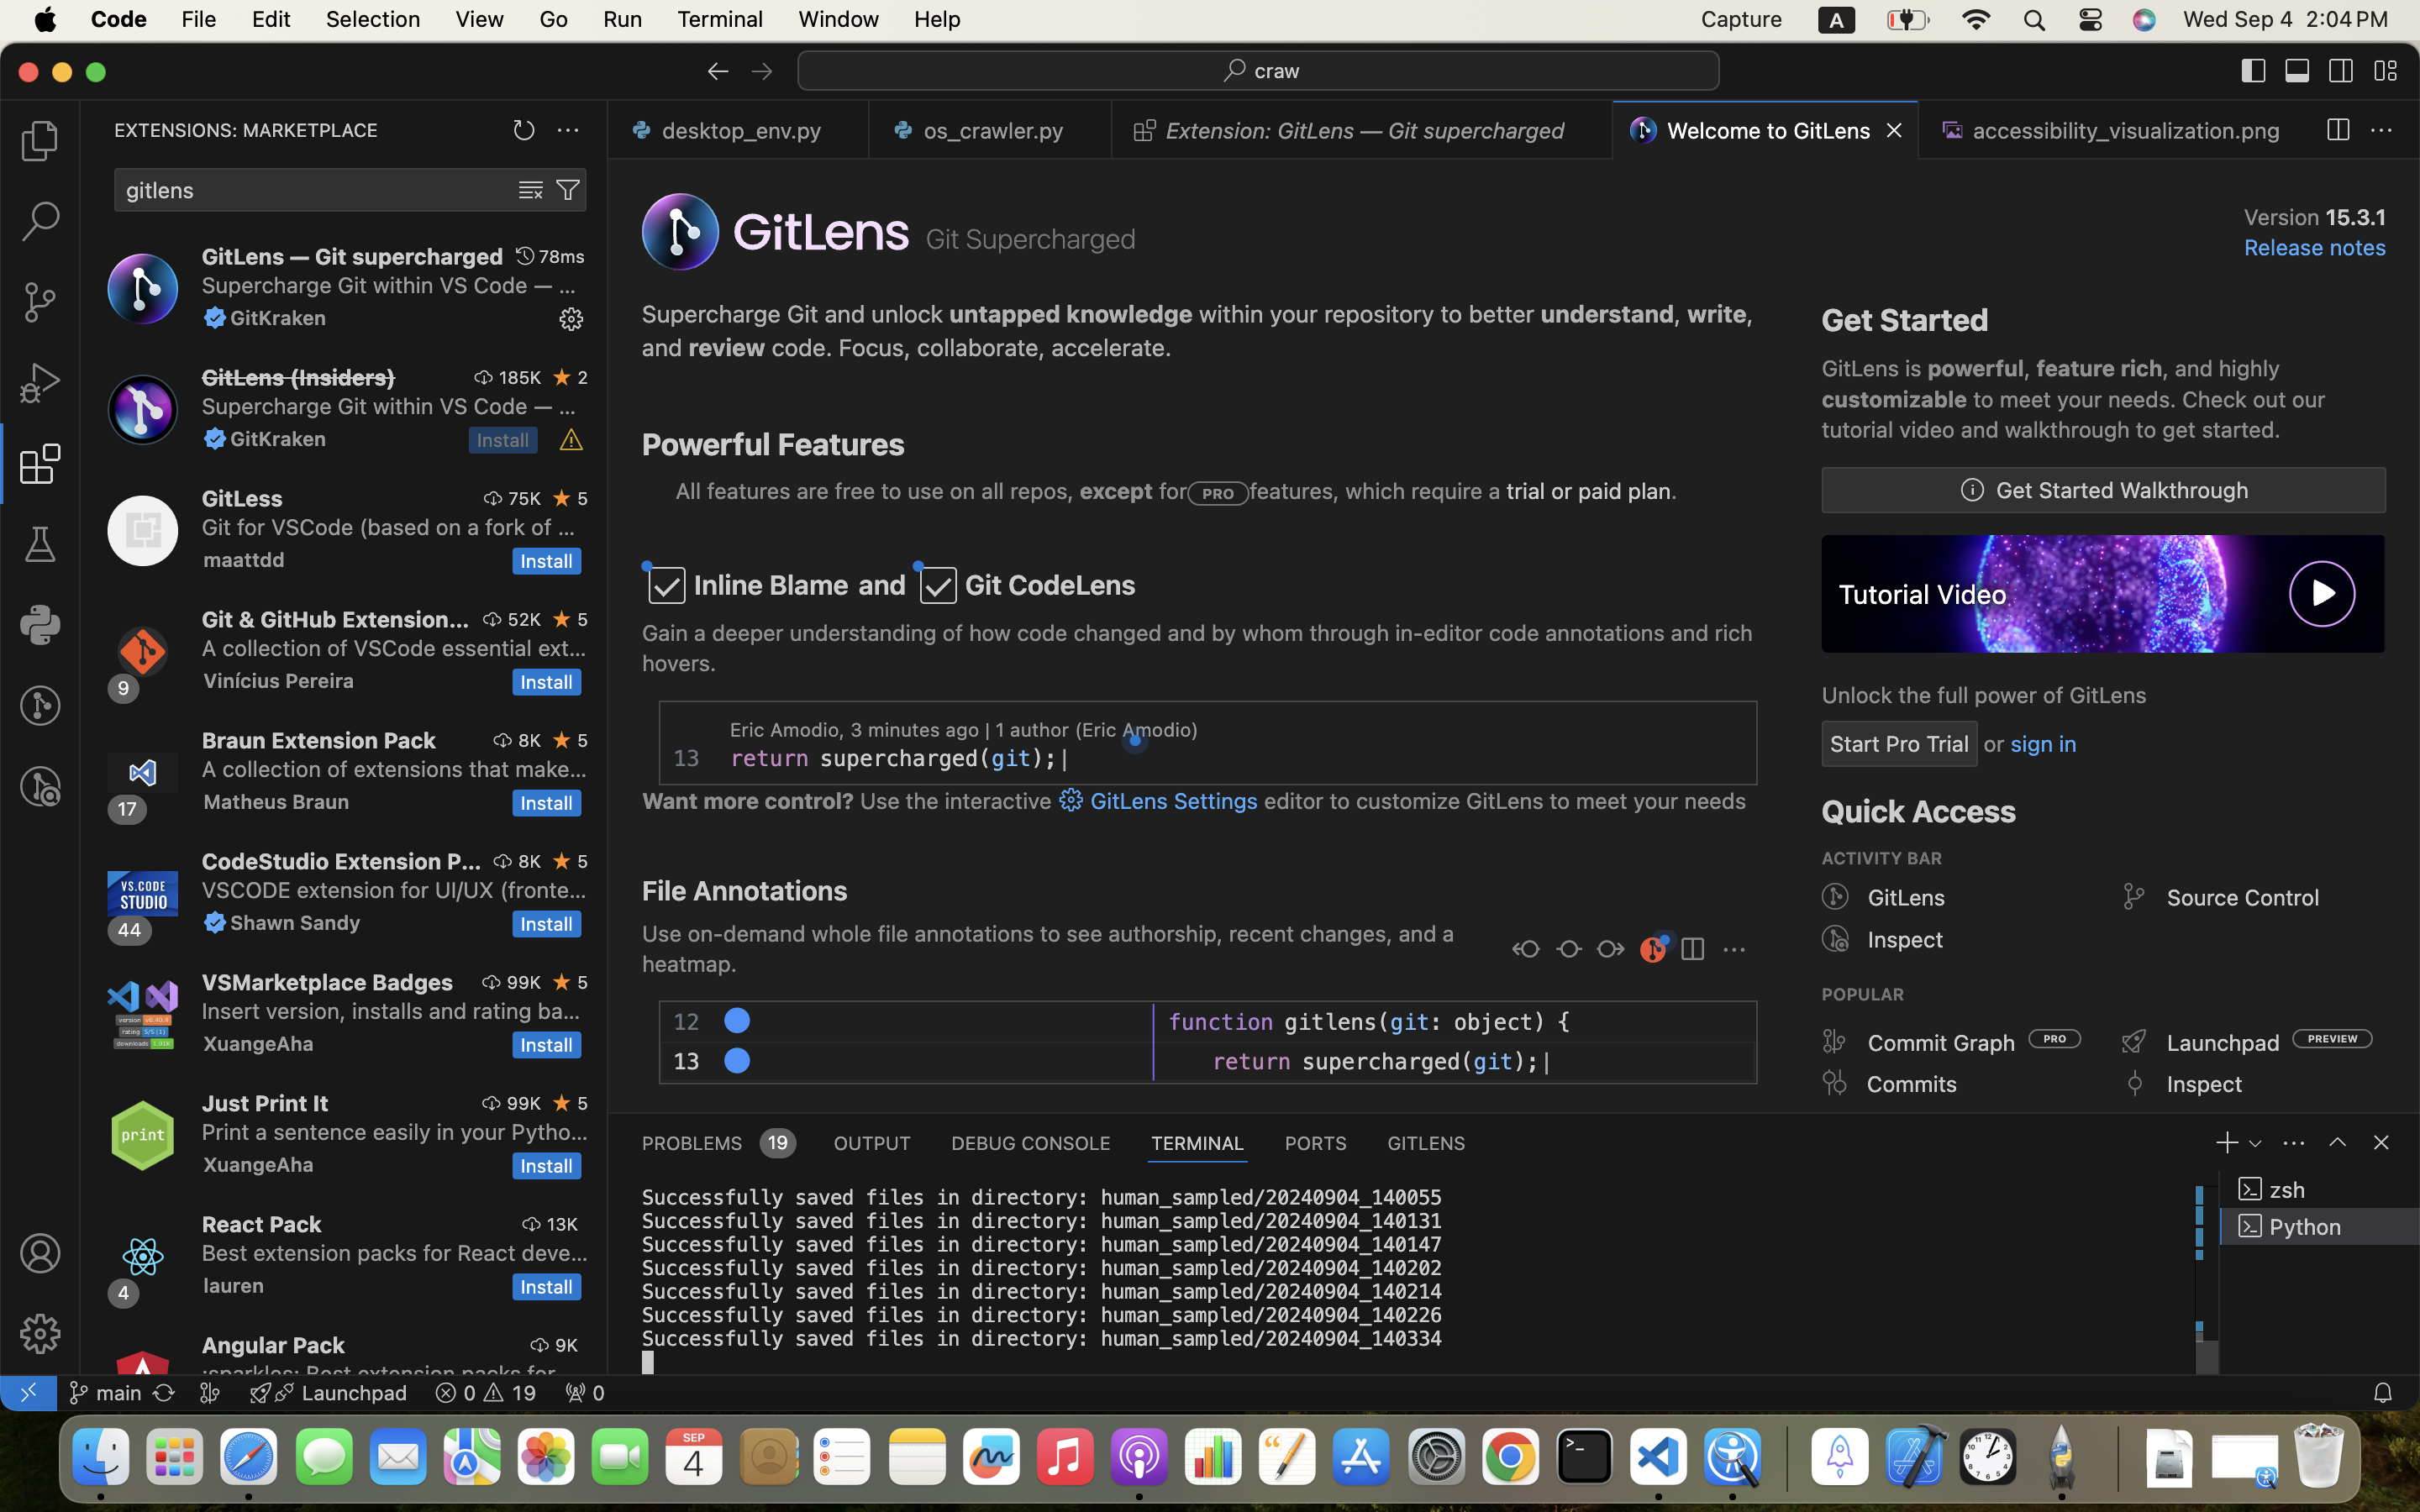 The height and width of the screenshot is (1512, 2420). Describe the element at coordinates (1331, 1022) in the screenshot. I see `gitlens` at that location.